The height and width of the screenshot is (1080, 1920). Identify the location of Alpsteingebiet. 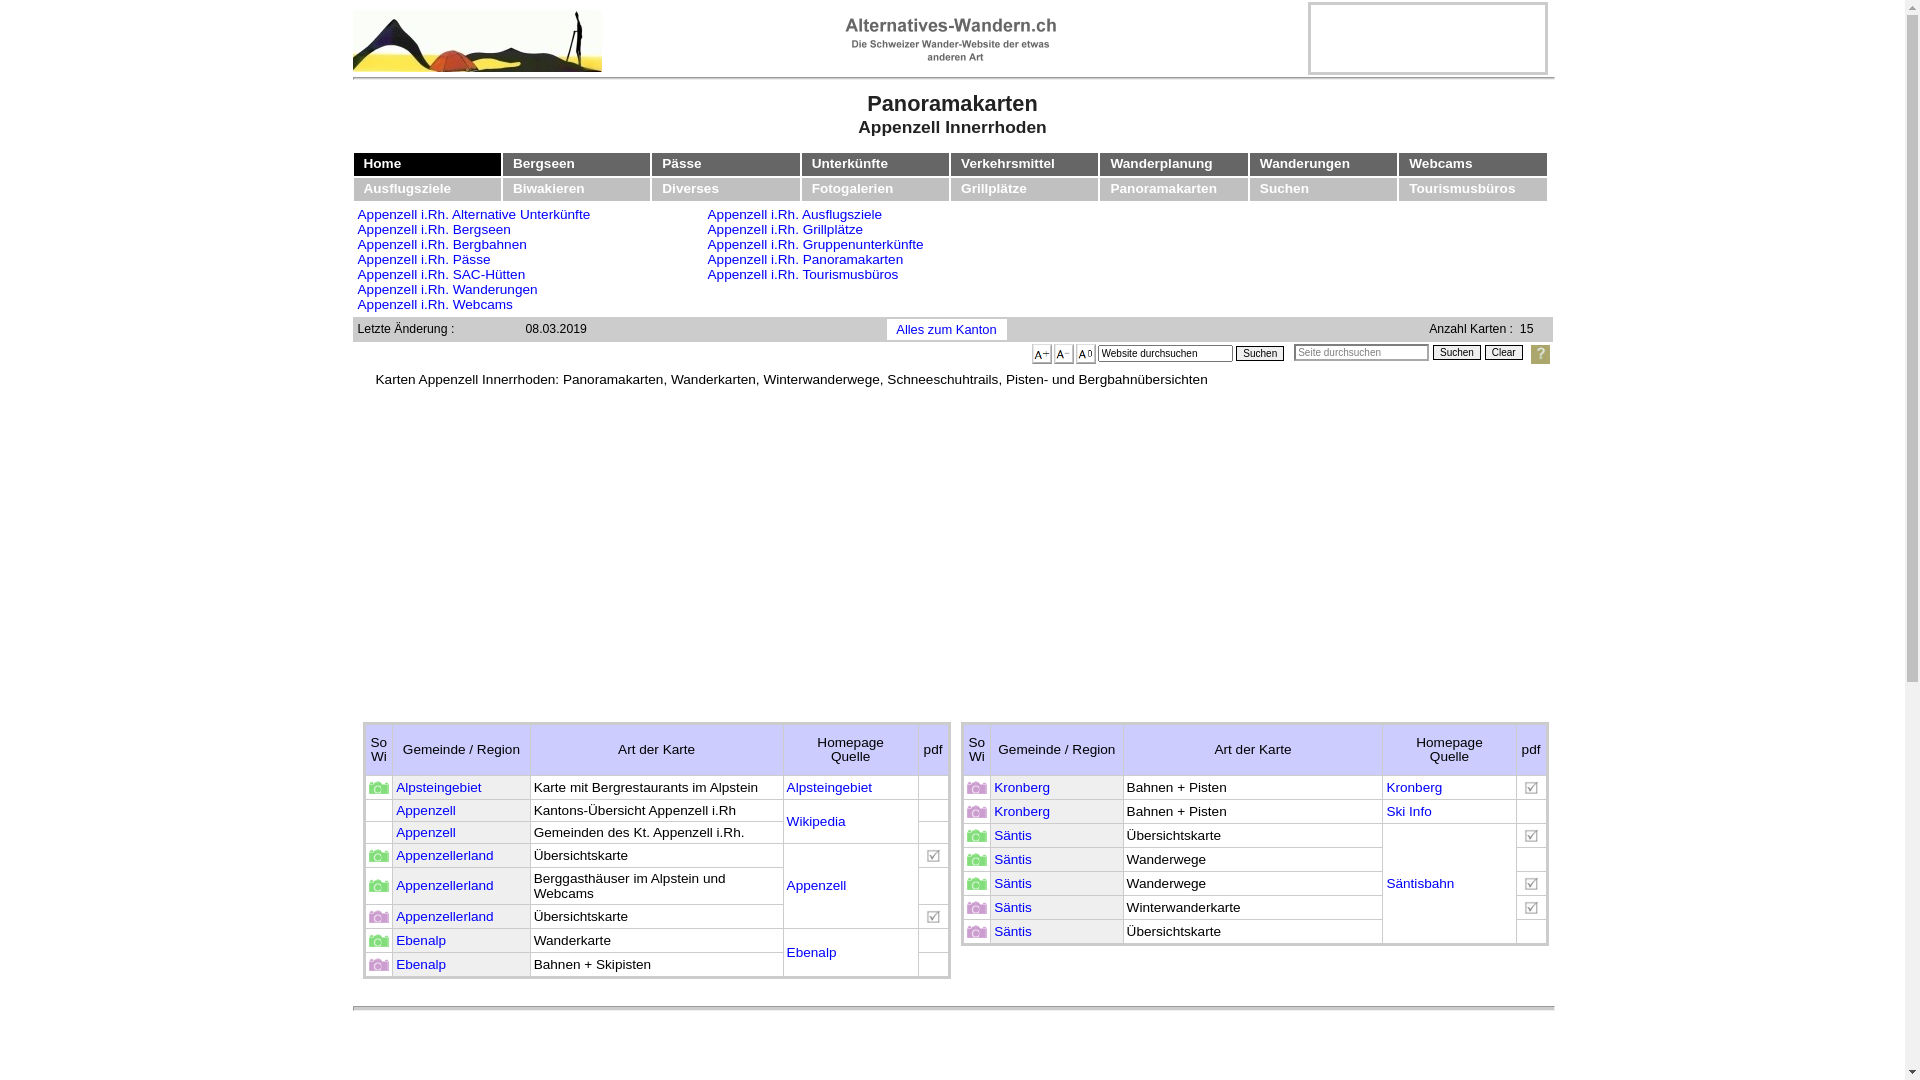
(830, 788).